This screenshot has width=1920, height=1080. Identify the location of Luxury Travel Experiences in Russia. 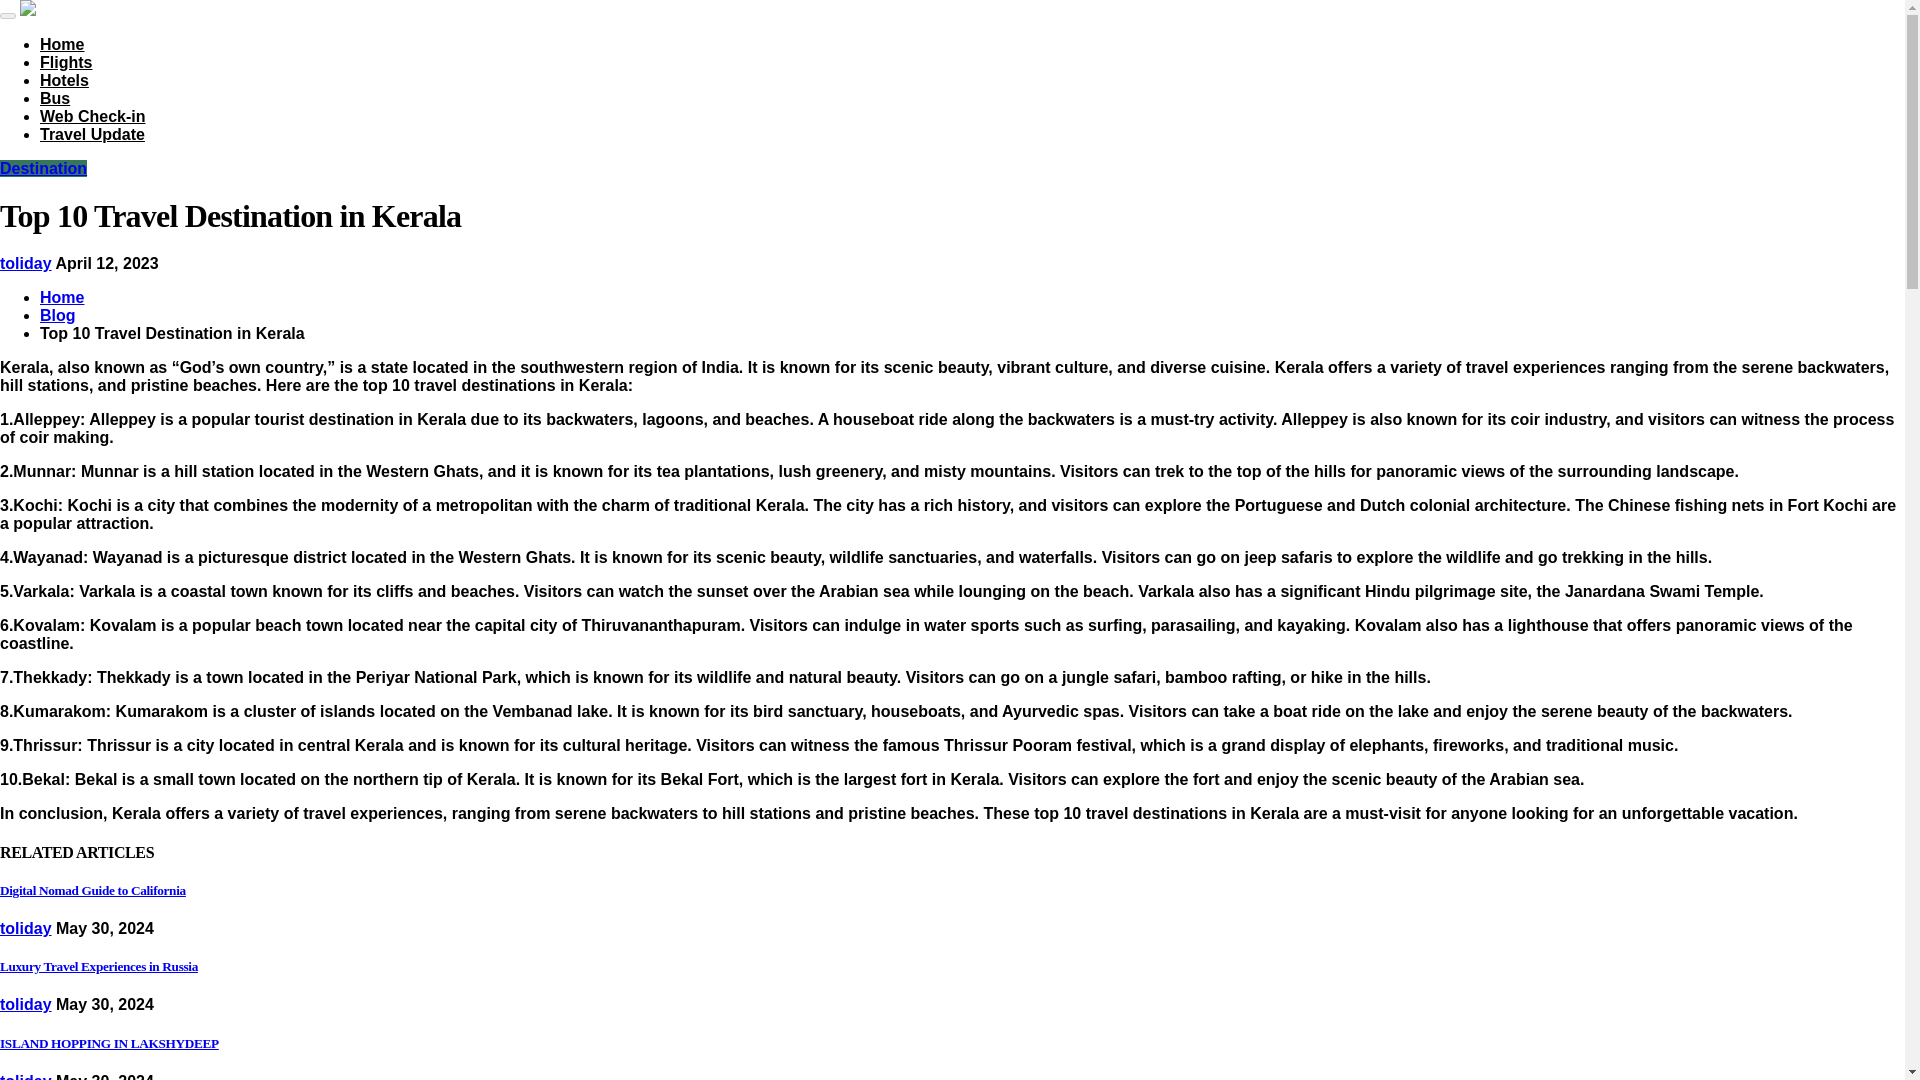
(98, 966).